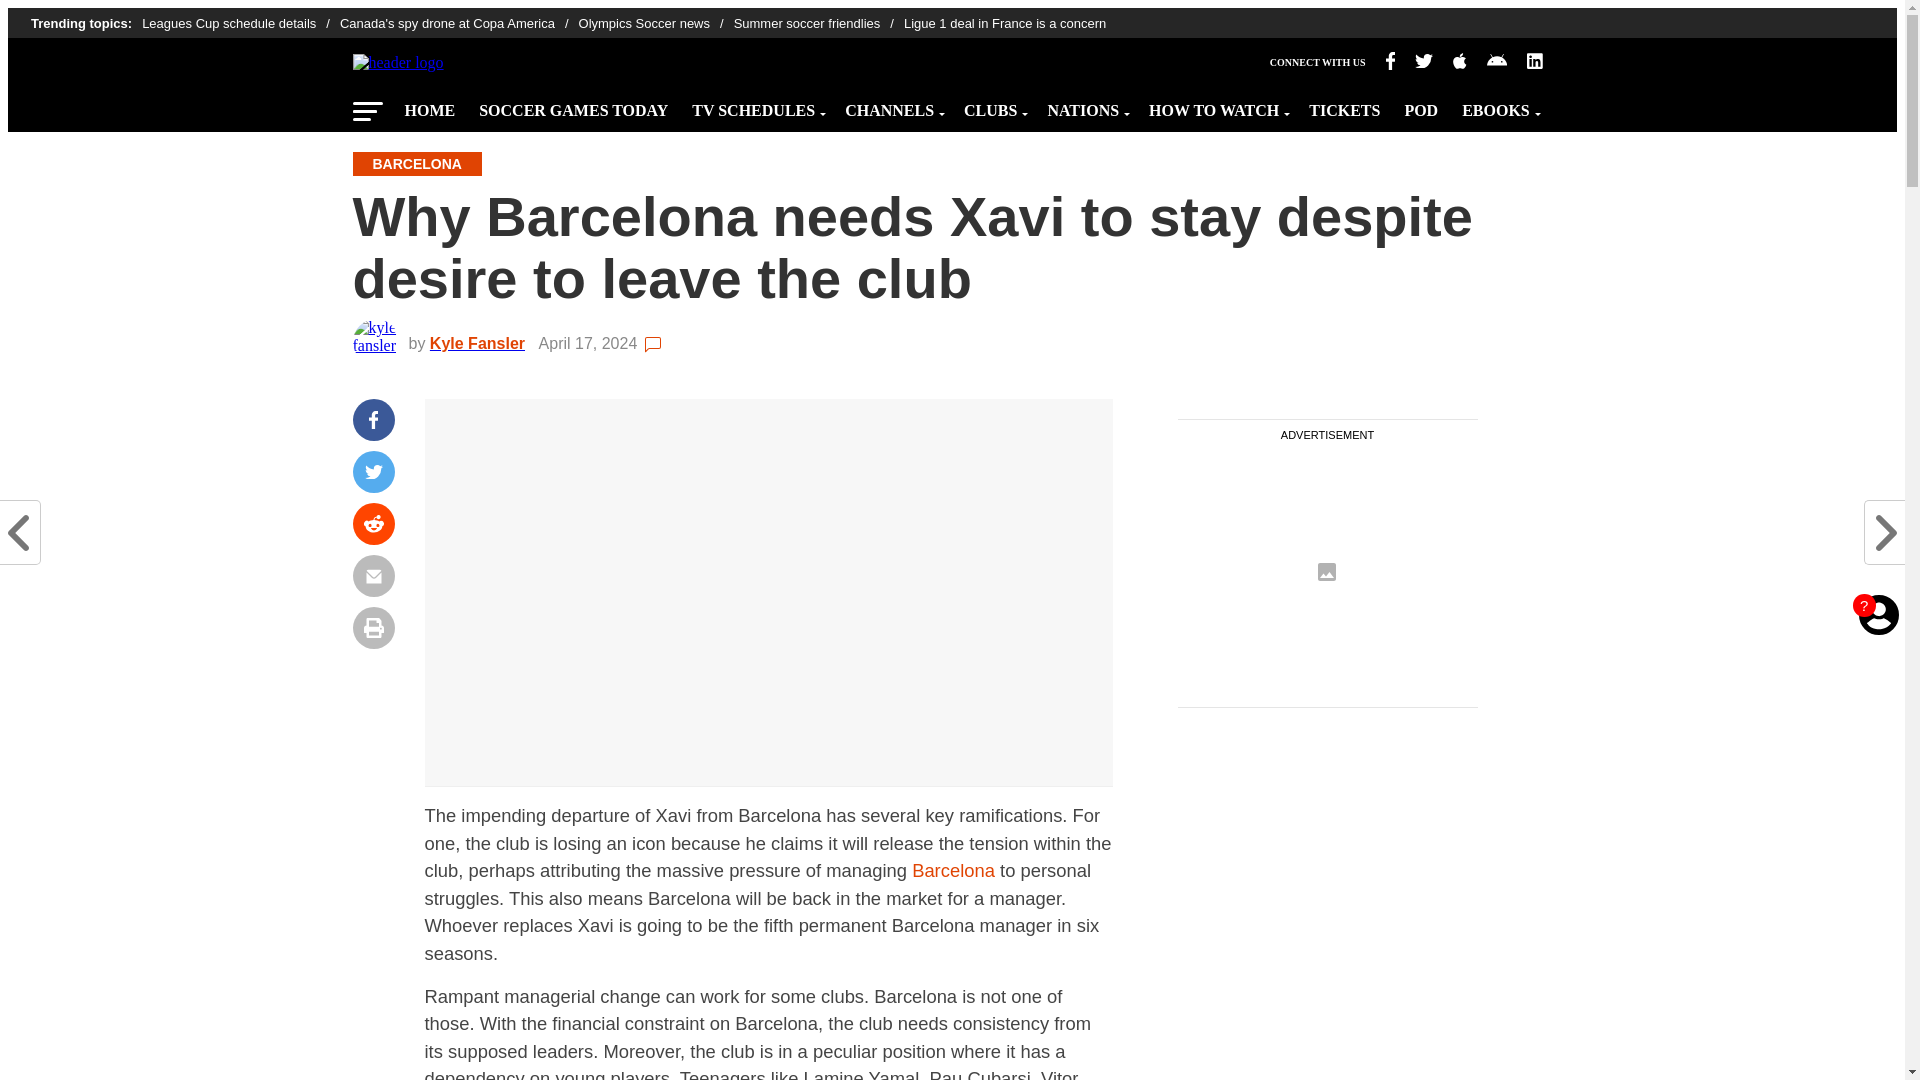 Image resolution: width=1920 pixels, height=1080 pixels. I want to click on Leagues Cup schedule details, so click(240, 24).